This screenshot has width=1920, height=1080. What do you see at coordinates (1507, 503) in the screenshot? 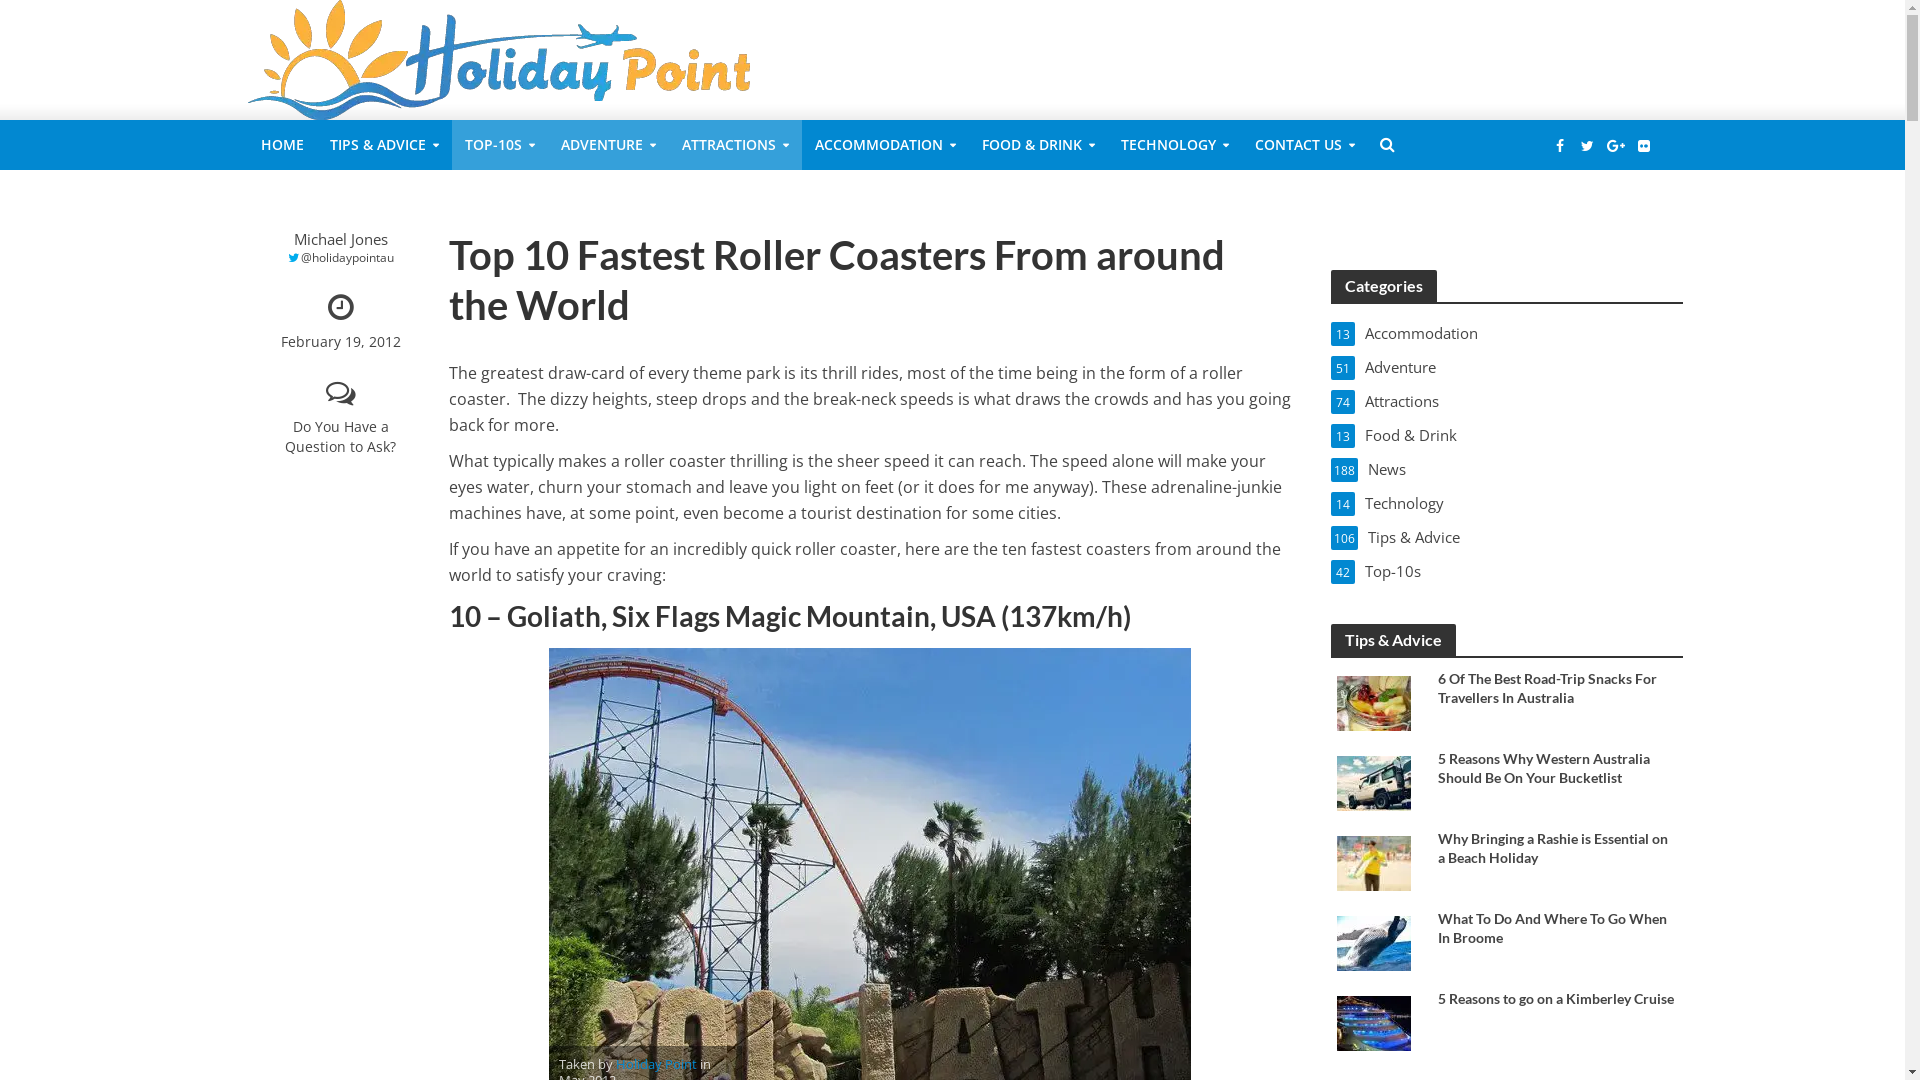
I see `Technology
14` at bounding box center [1507, 503].